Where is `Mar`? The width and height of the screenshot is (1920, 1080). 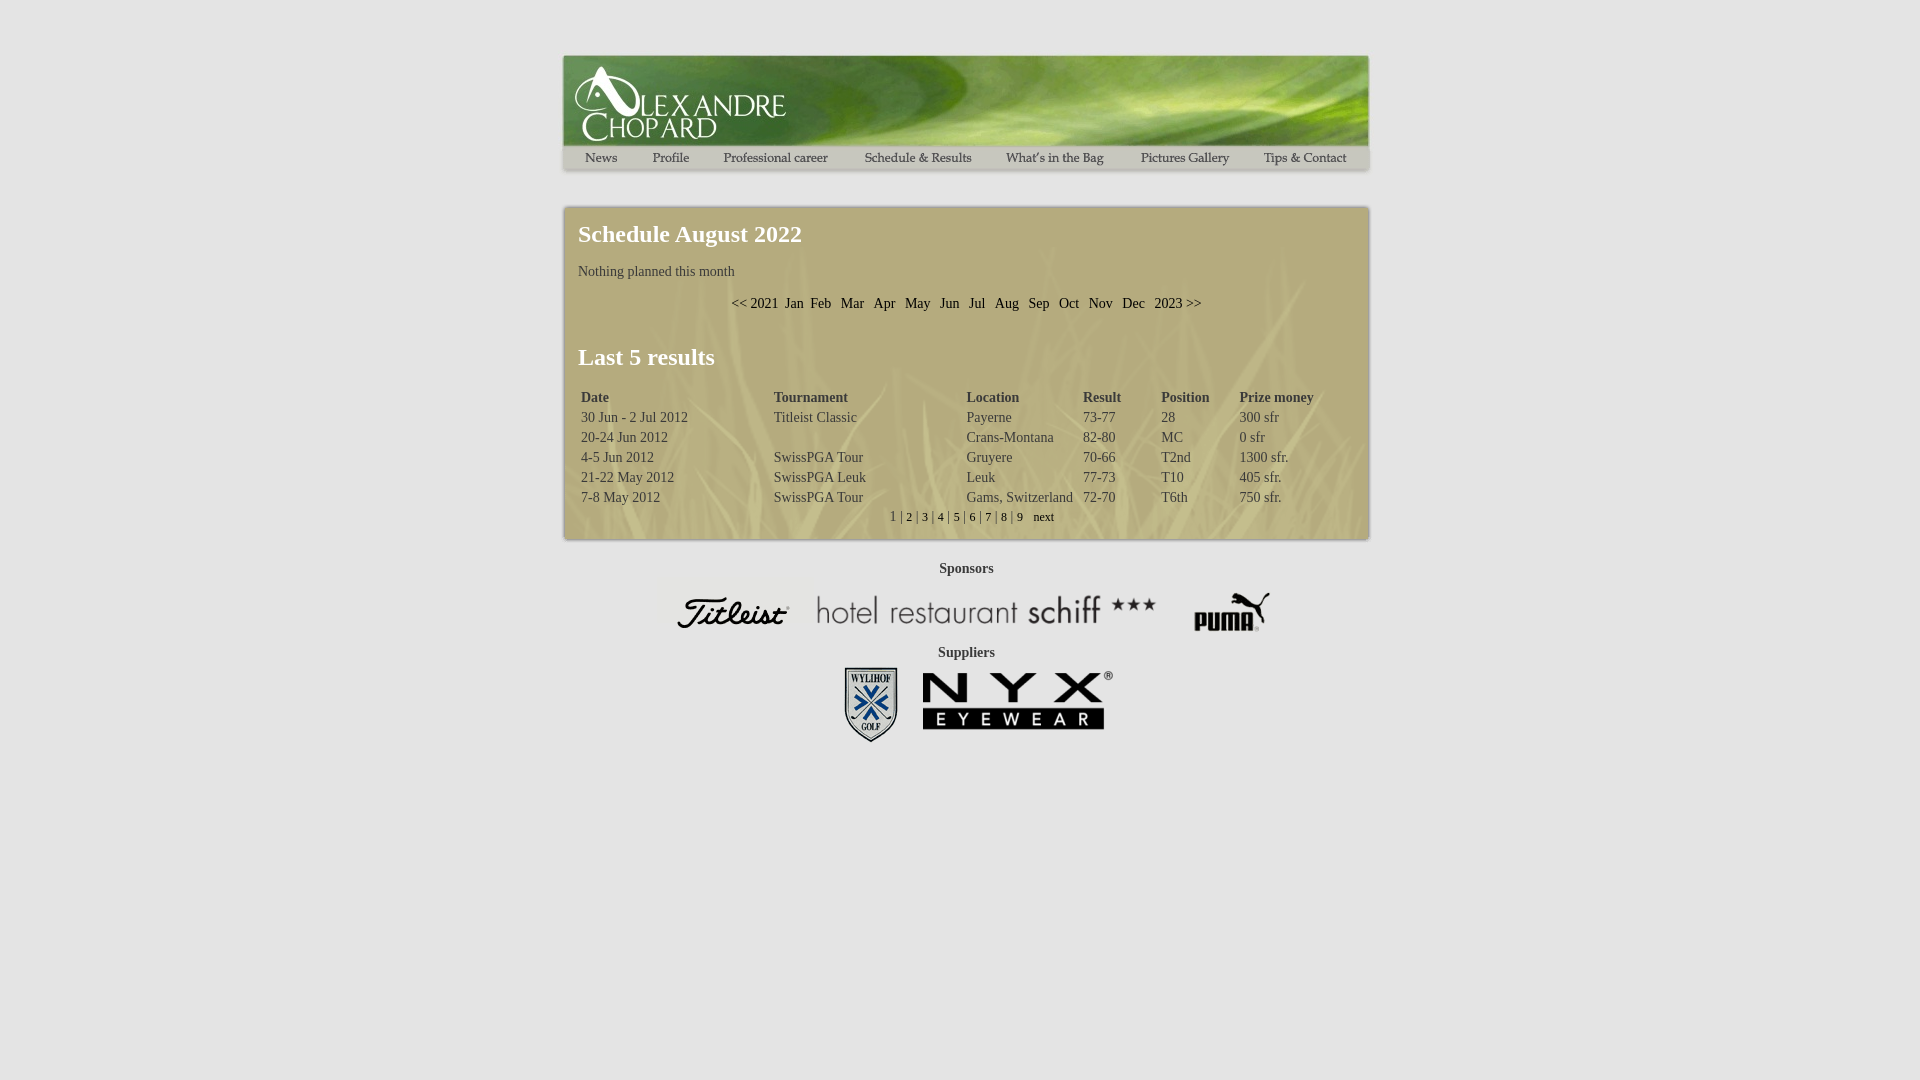 Mar is located at coordinates (852, 304).